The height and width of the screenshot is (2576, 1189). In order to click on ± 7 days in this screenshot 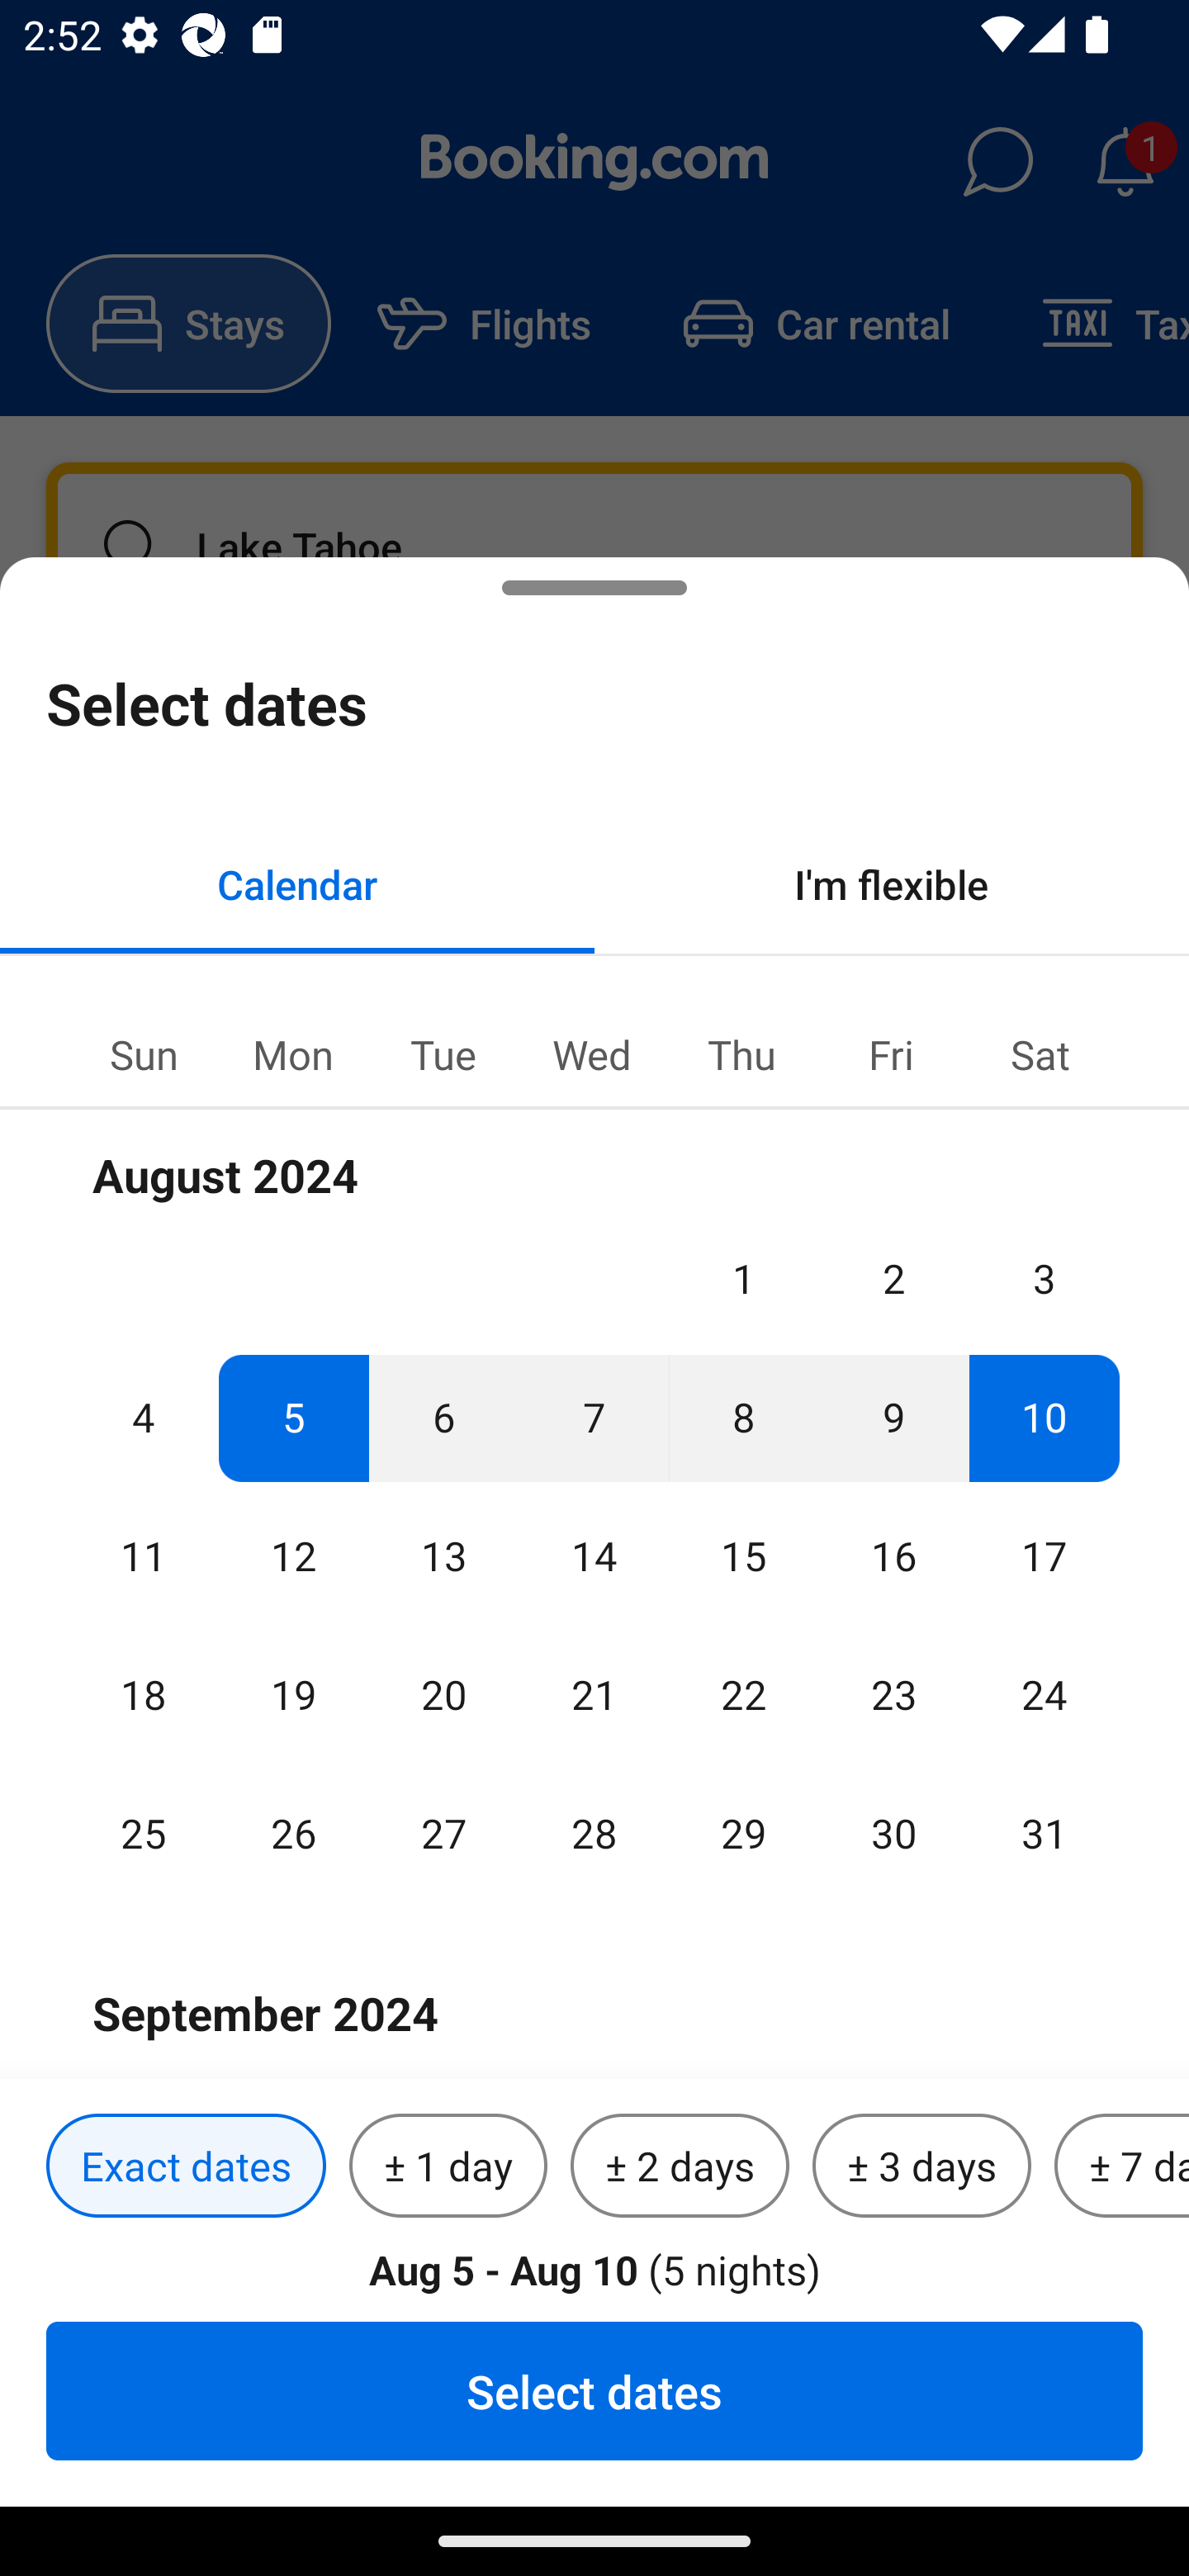, I will do `click(1121, 2166)`.